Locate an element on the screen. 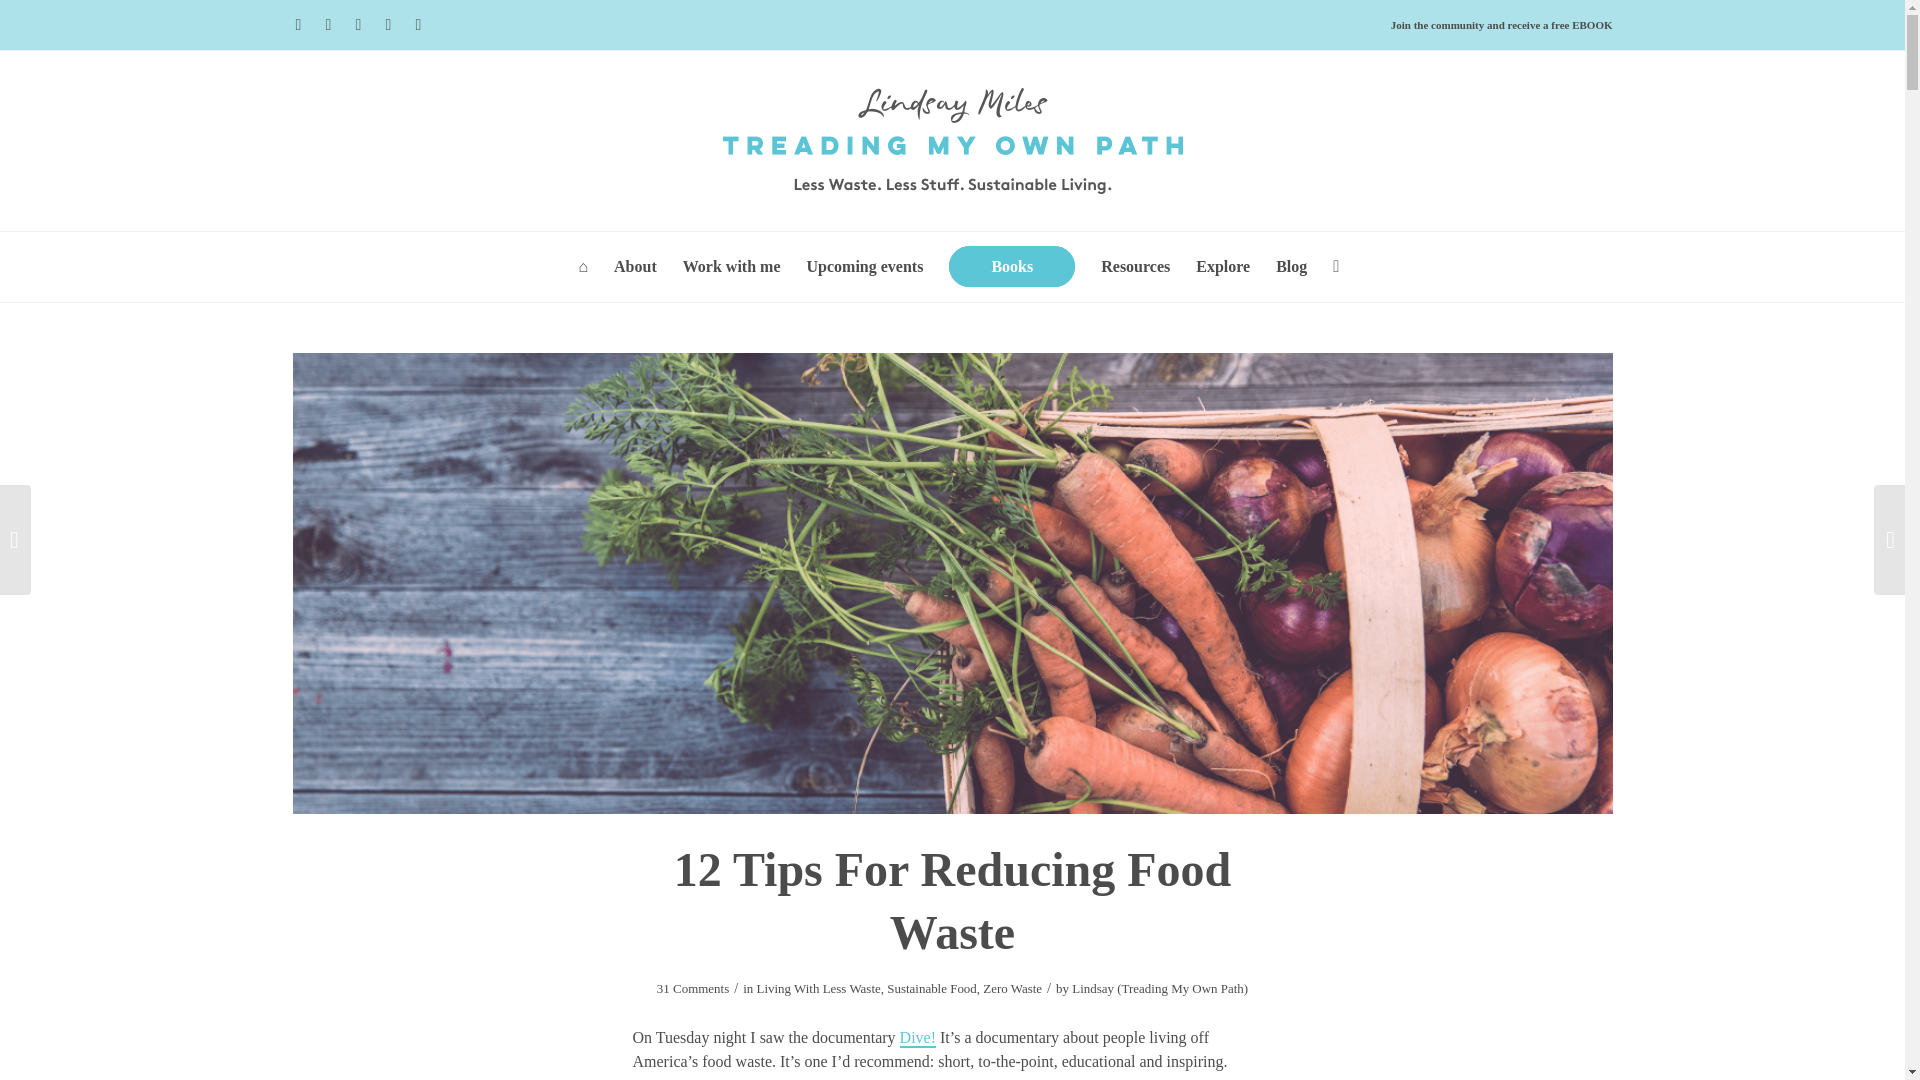 The width and height of the screenshot is (1920, 1080). Instagram is located at coordinates (358, 24).